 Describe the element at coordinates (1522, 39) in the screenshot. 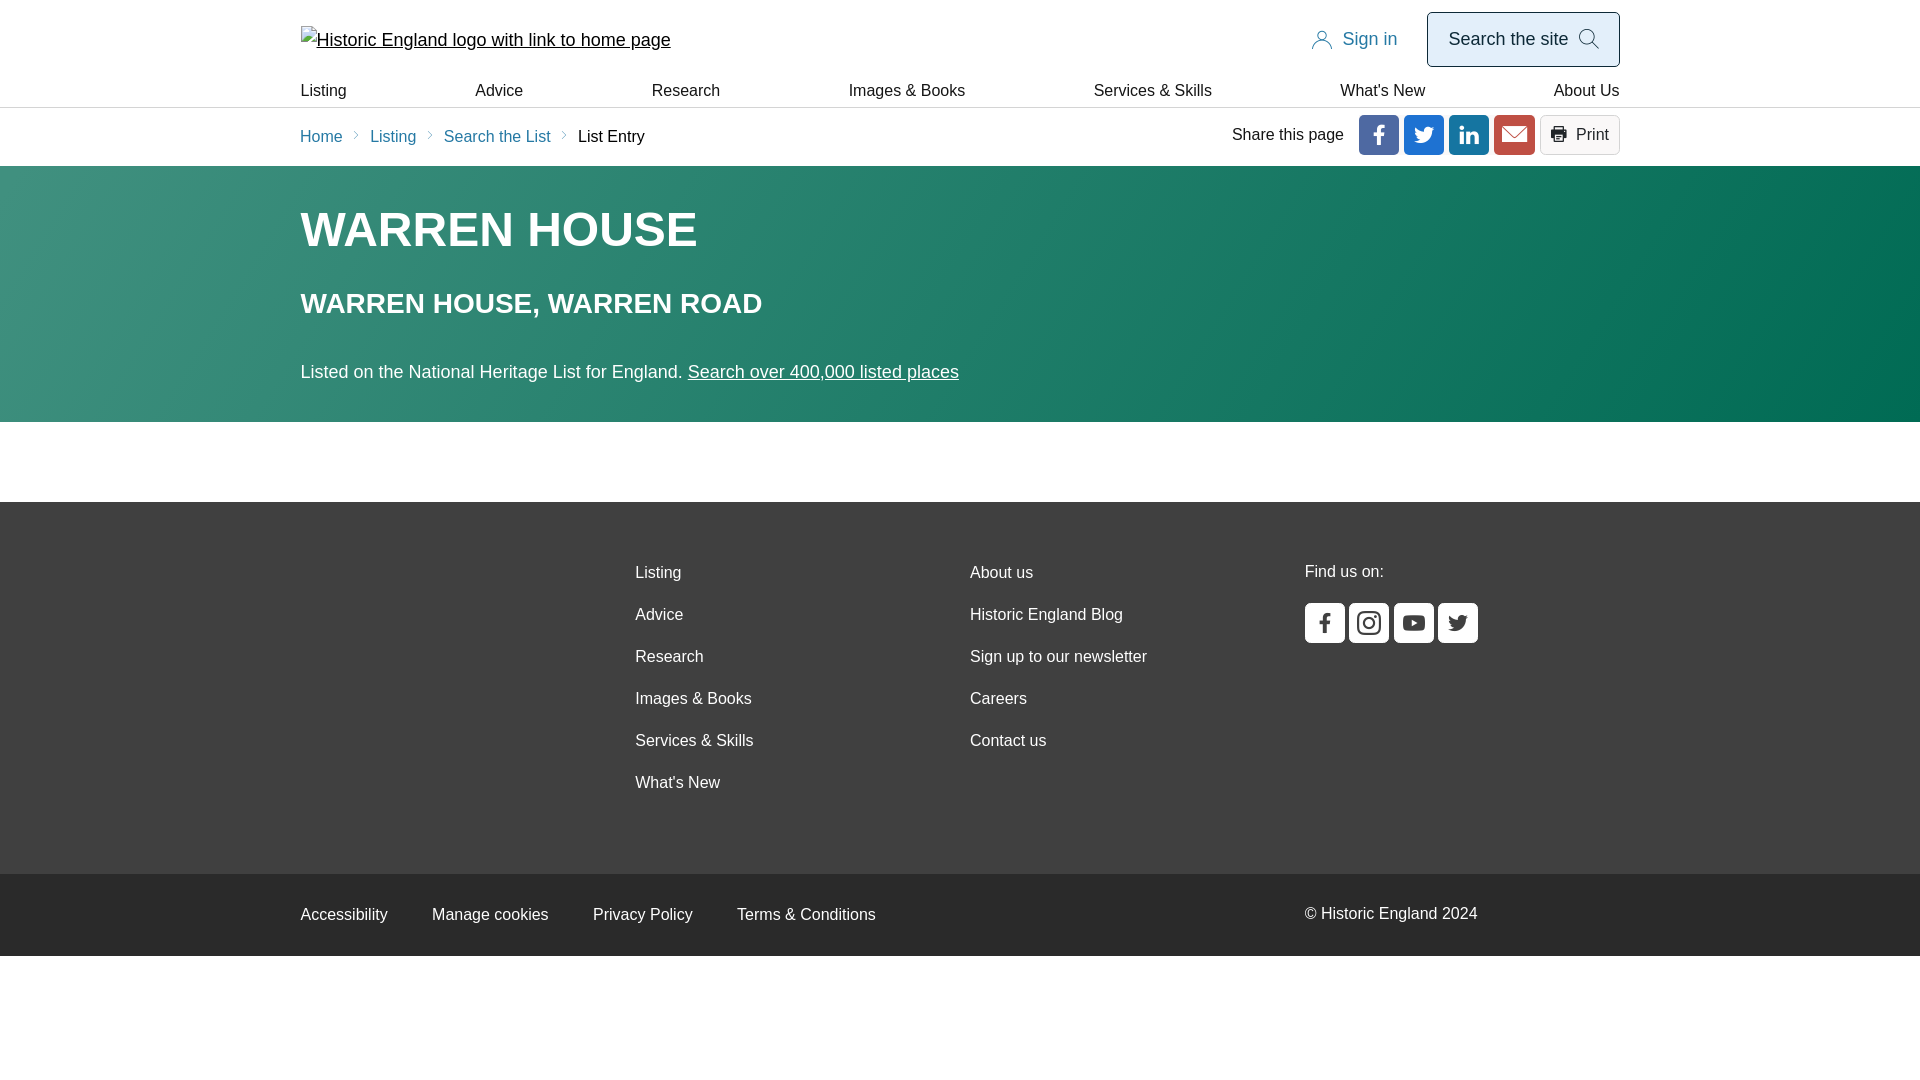

I see `Search Historic England` at that location.